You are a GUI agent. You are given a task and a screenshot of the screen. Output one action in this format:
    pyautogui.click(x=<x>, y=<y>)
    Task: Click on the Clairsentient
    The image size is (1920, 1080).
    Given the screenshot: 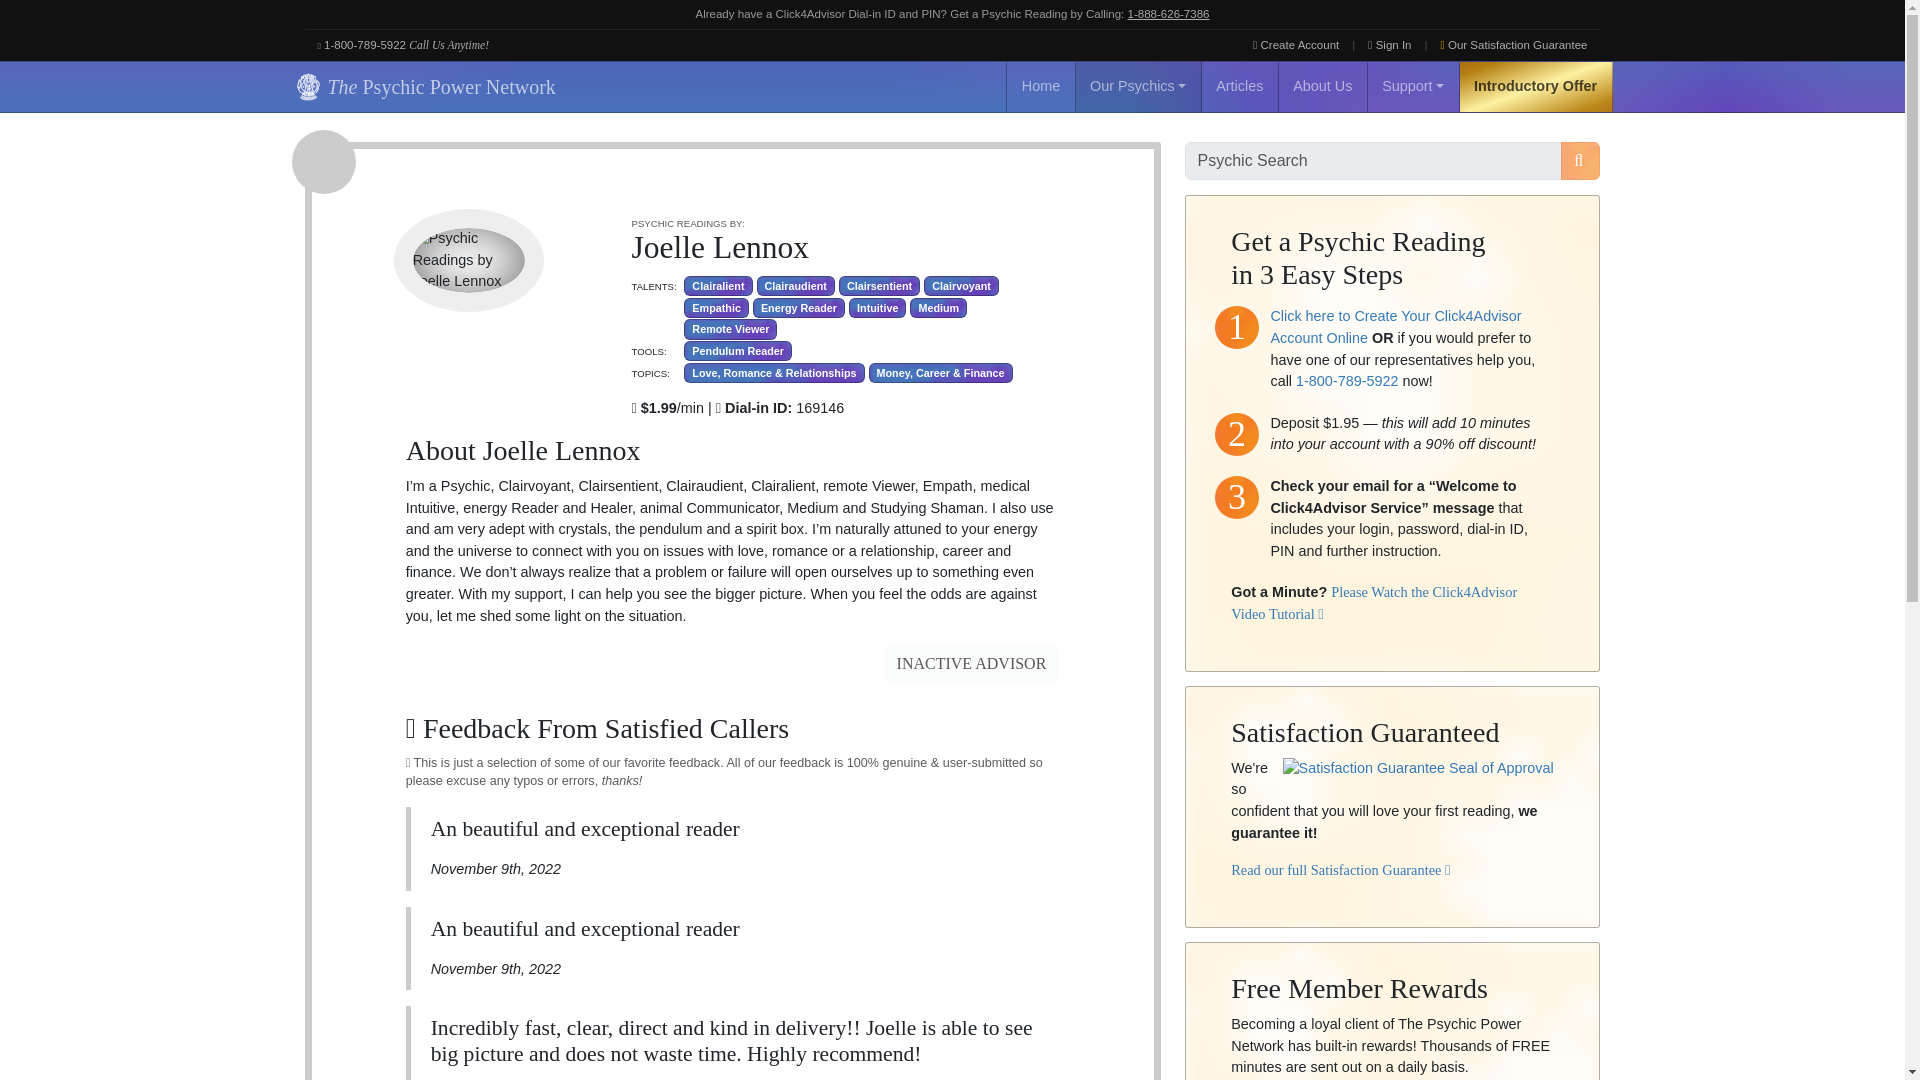 What is the action you would take?
    pyautogui.click(x=879, y=286)
    